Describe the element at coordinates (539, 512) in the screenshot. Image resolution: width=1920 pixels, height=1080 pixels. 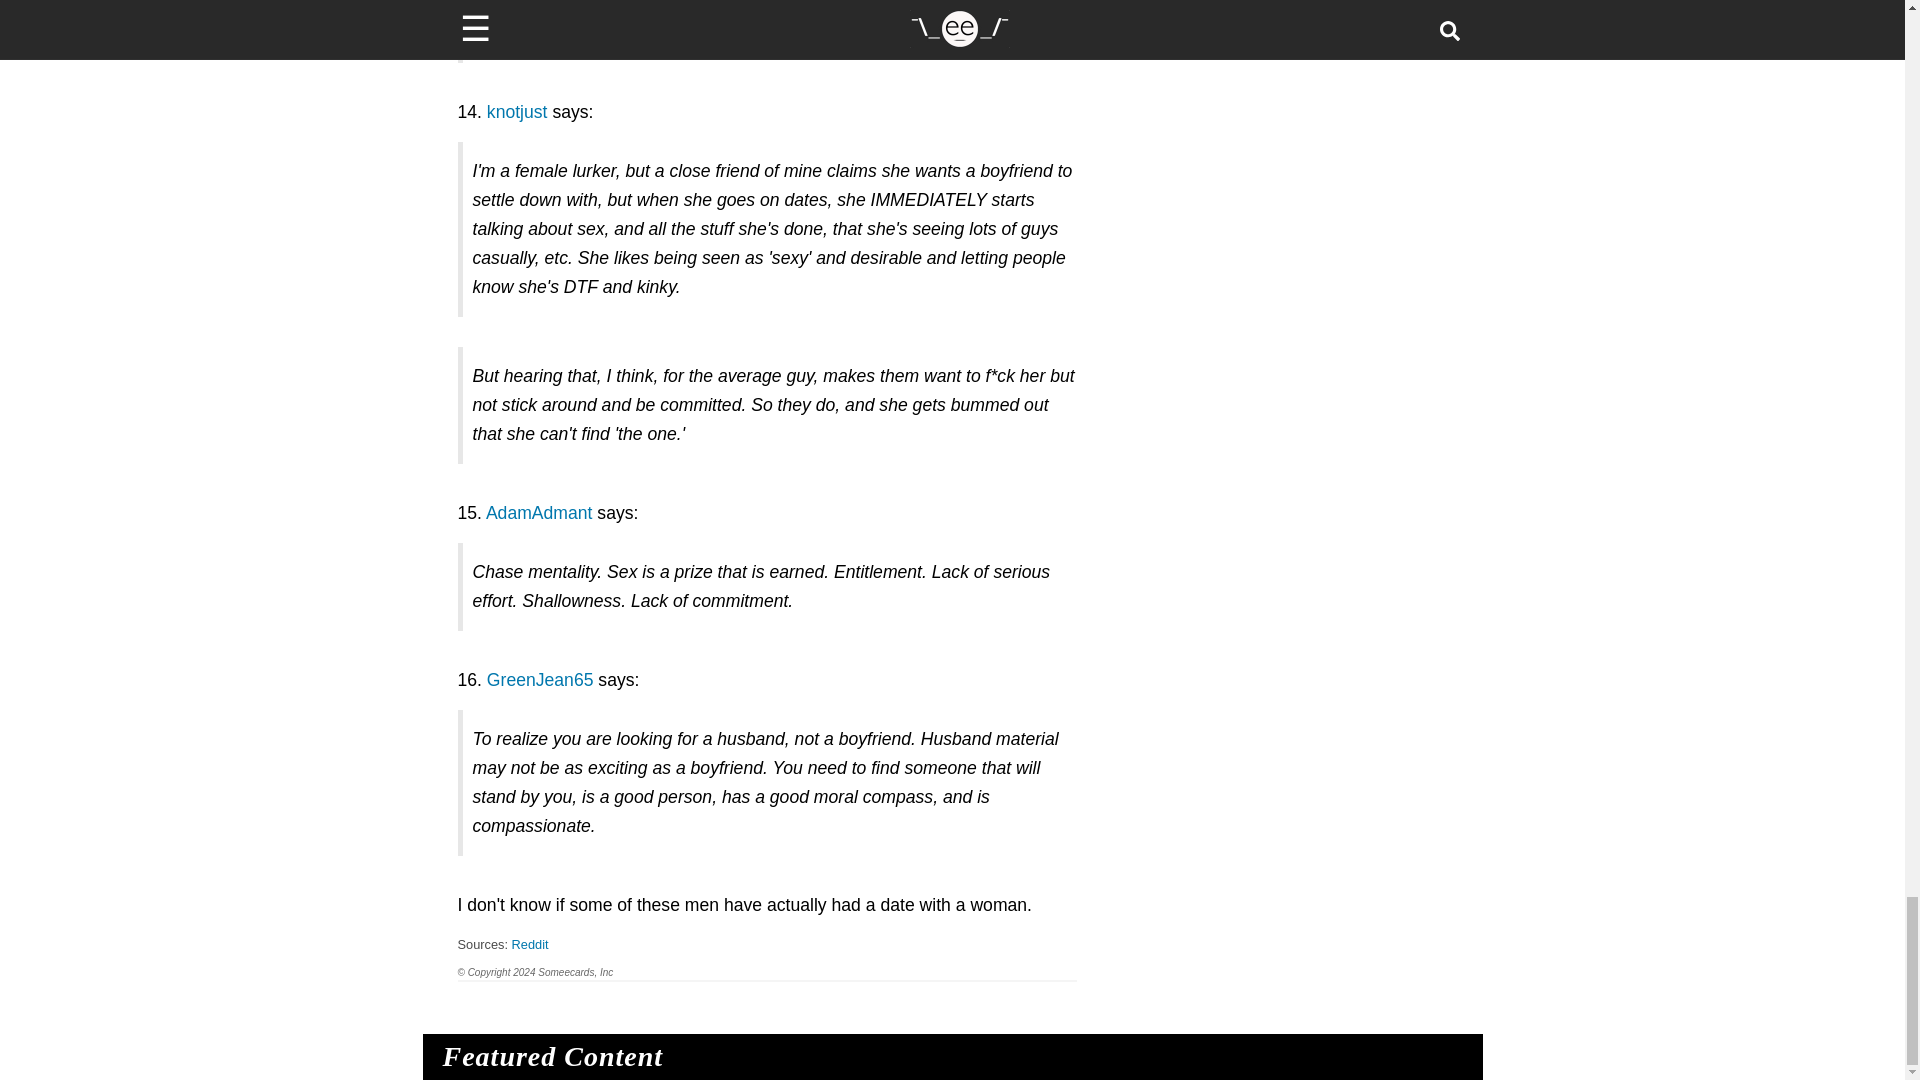
I see `AdamAdmant` at that location.